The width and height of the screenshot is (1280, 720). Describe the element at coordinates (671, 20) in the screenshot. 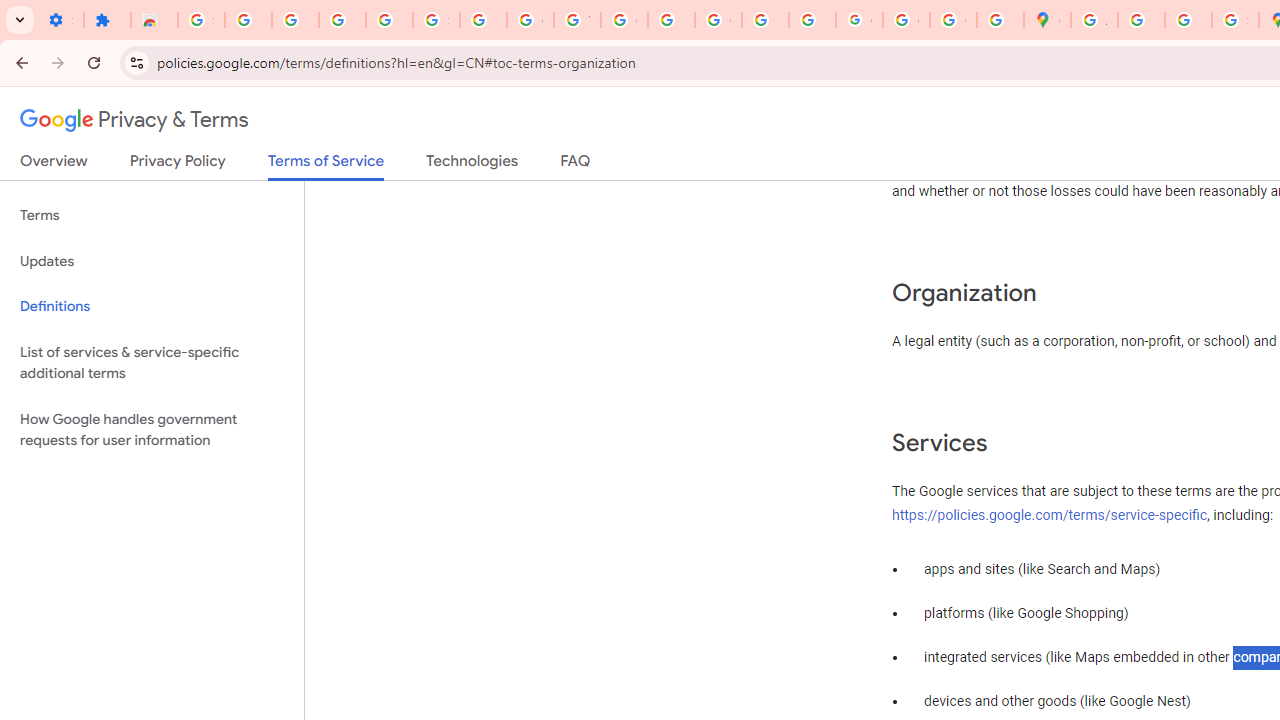

I see `https://scholar.google.com/` at that location.